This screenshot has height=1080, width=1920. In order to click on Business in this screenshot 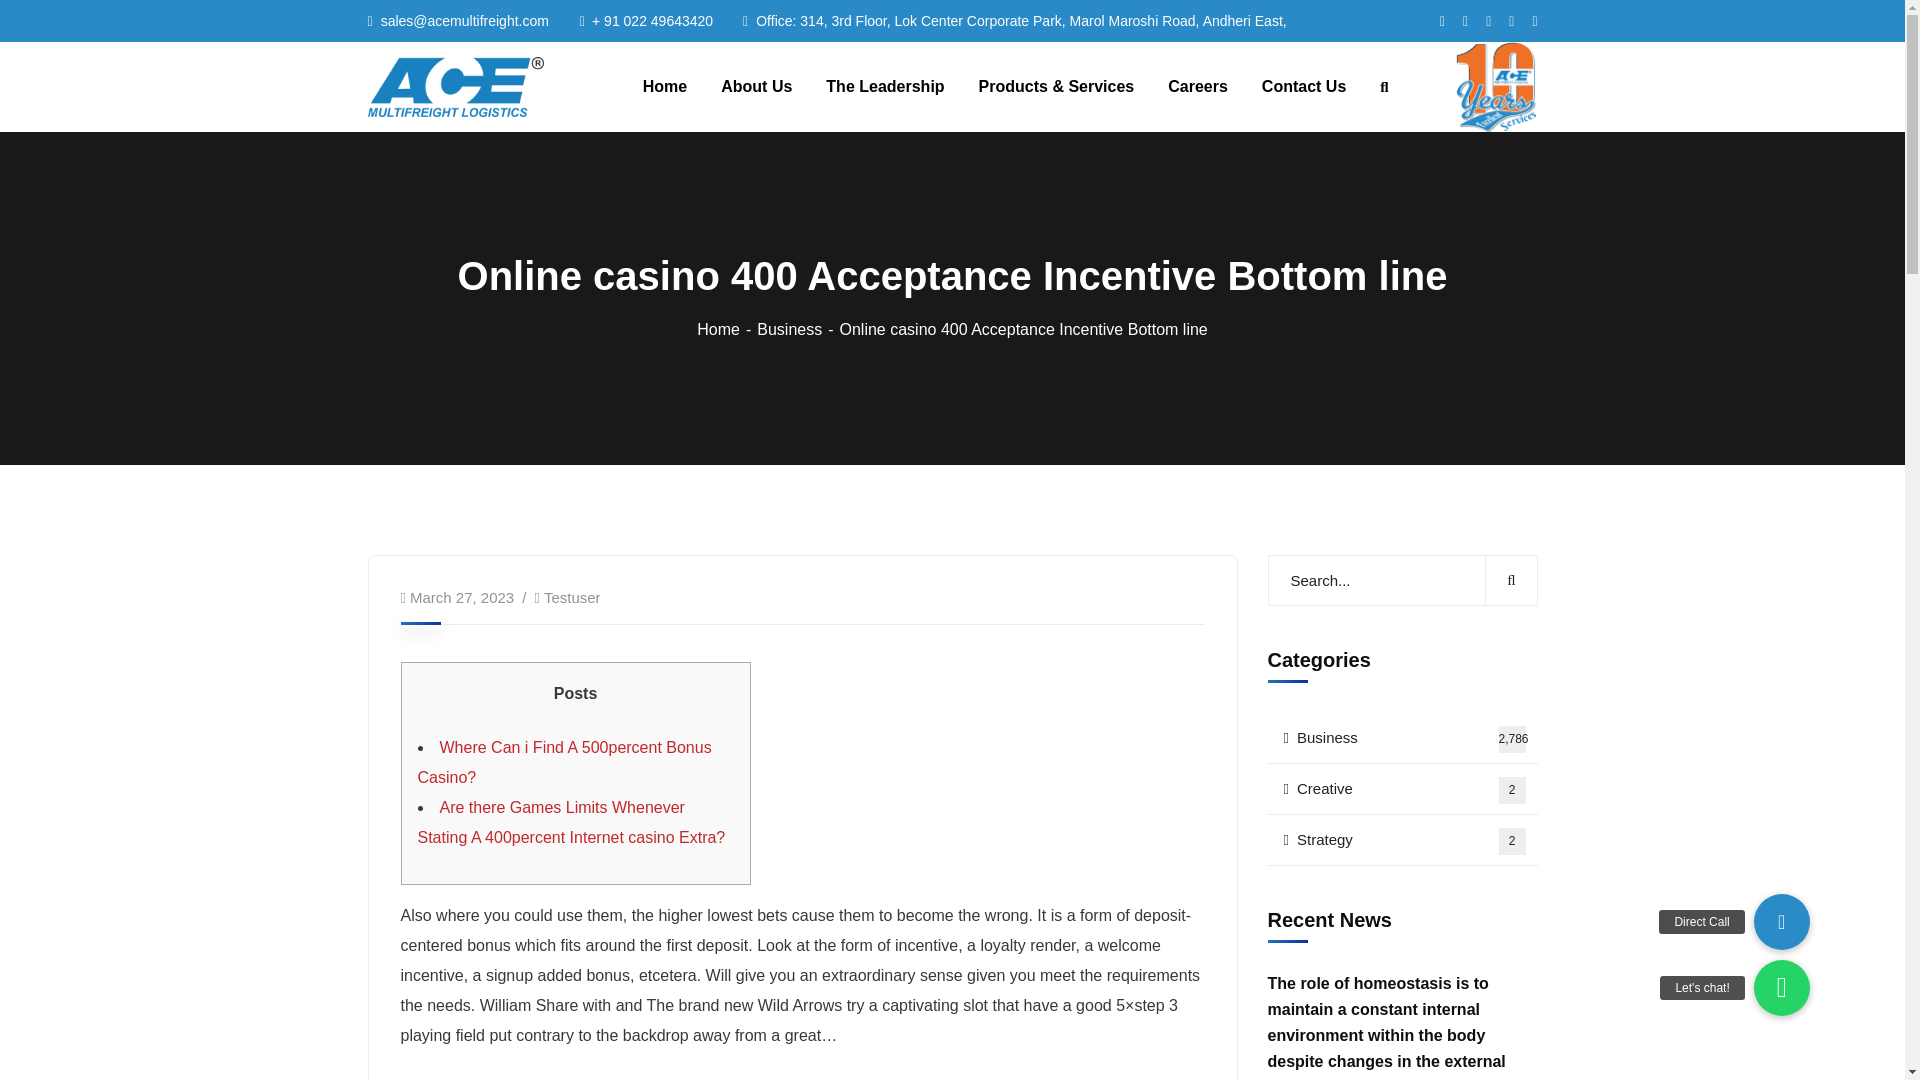, I will do `click(798, 329)`.